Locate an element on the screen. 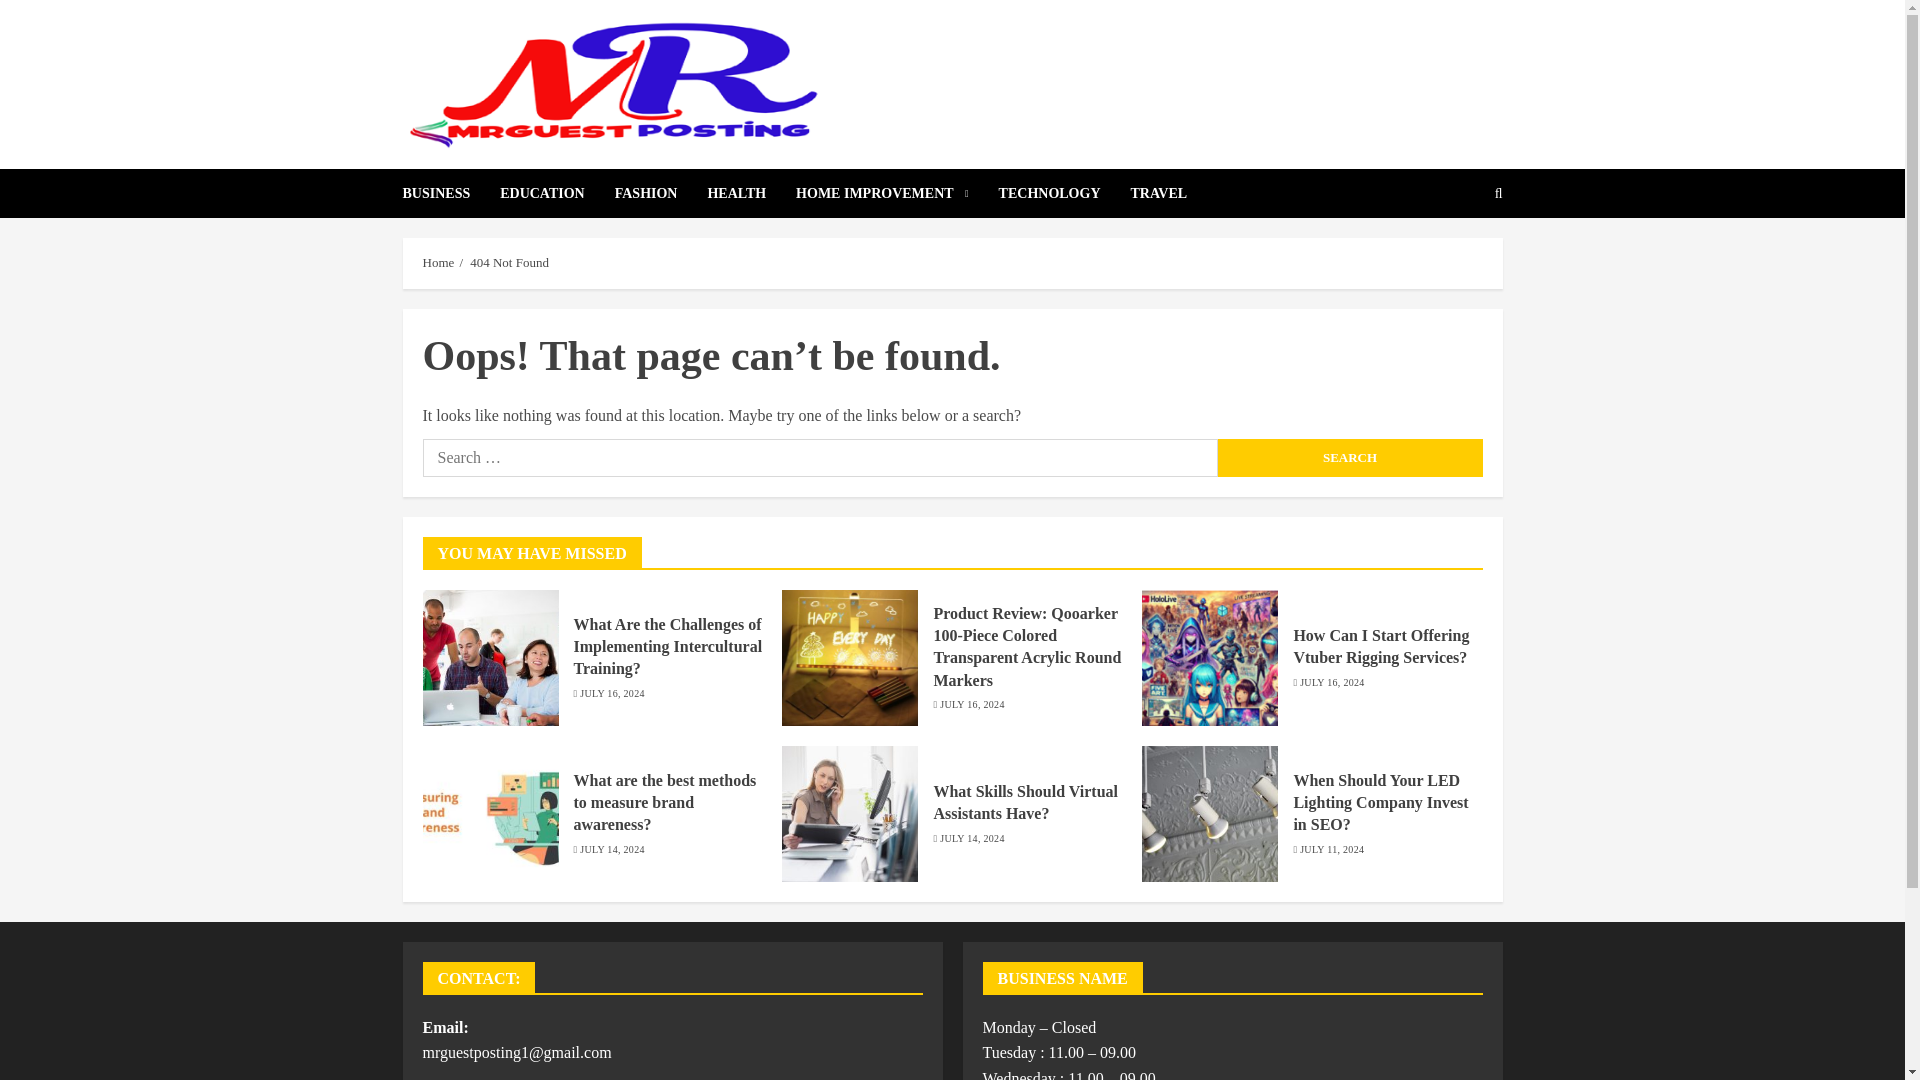  When Should Your LED Lighting Company Invest in SEO? is located at coordinates (1380, 803).